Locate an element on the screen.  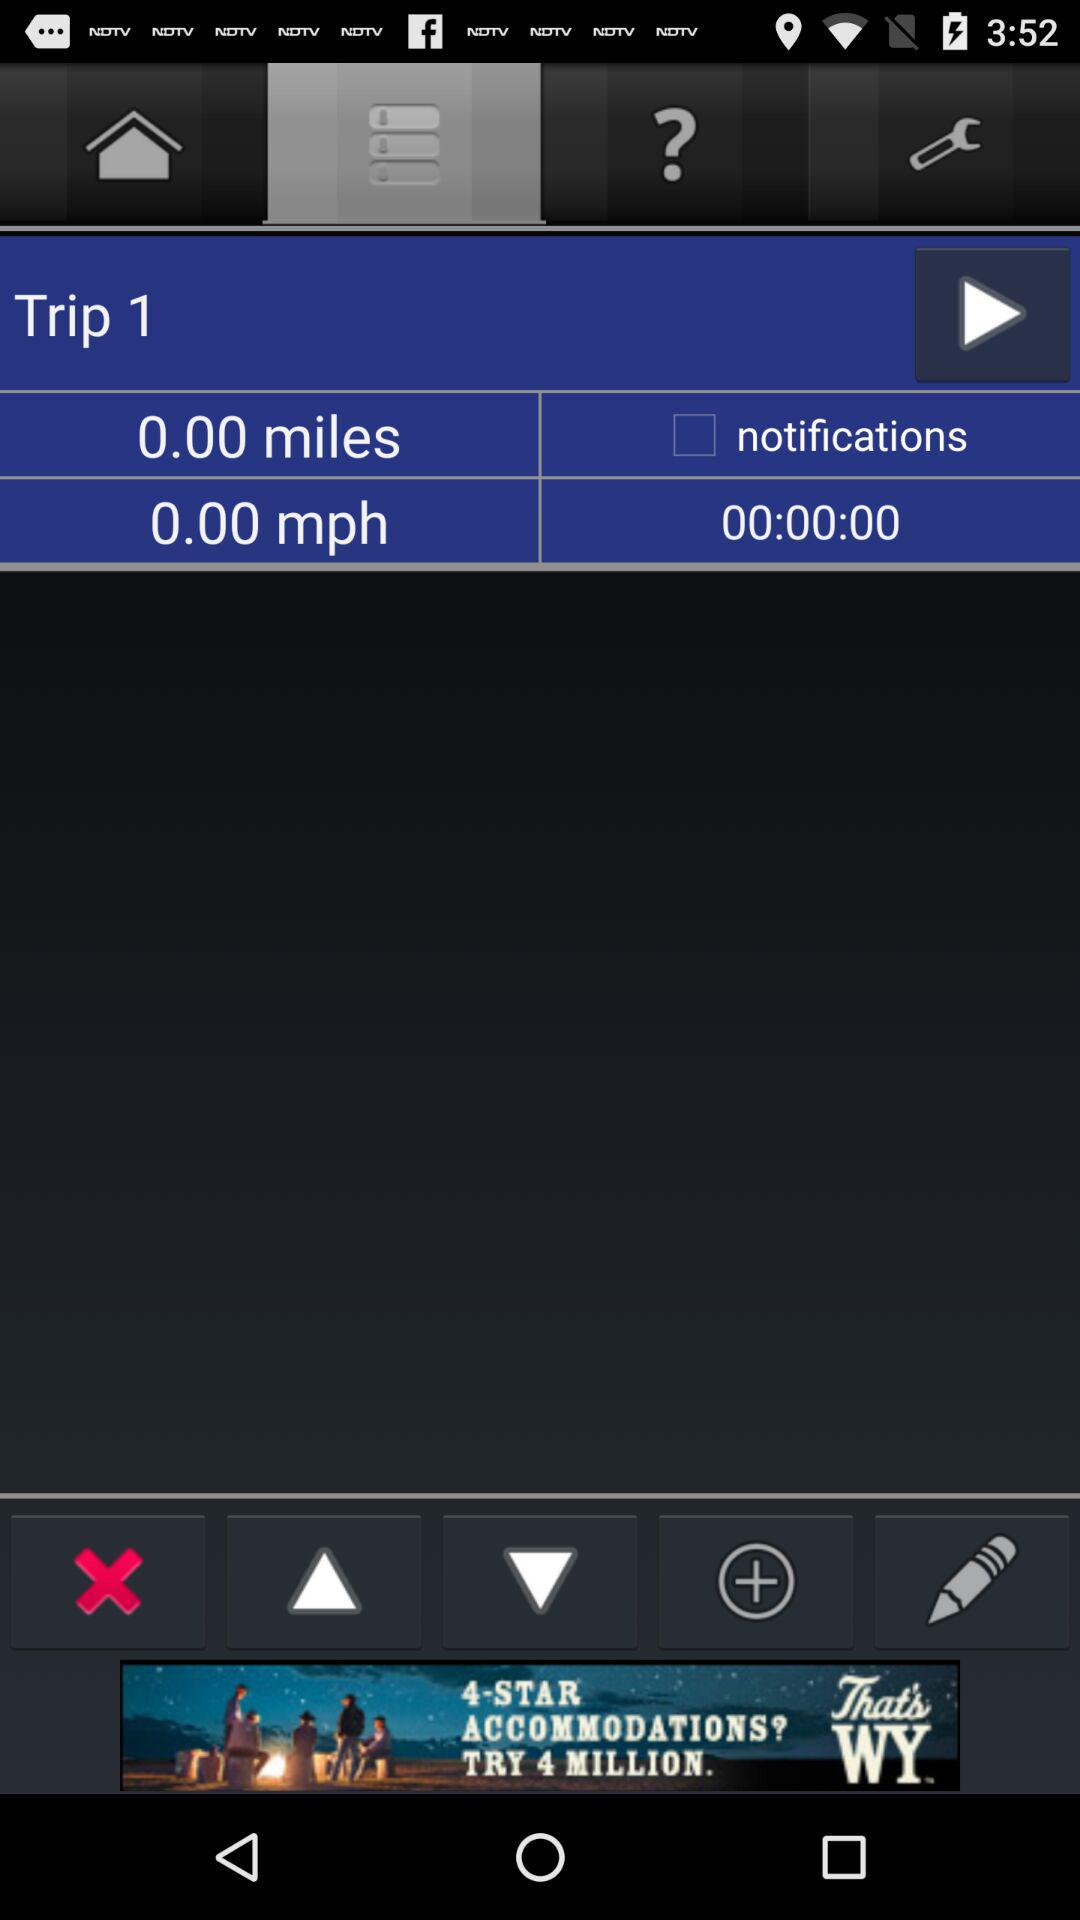
cancel trip recording is located at coordinates (108, 1580).